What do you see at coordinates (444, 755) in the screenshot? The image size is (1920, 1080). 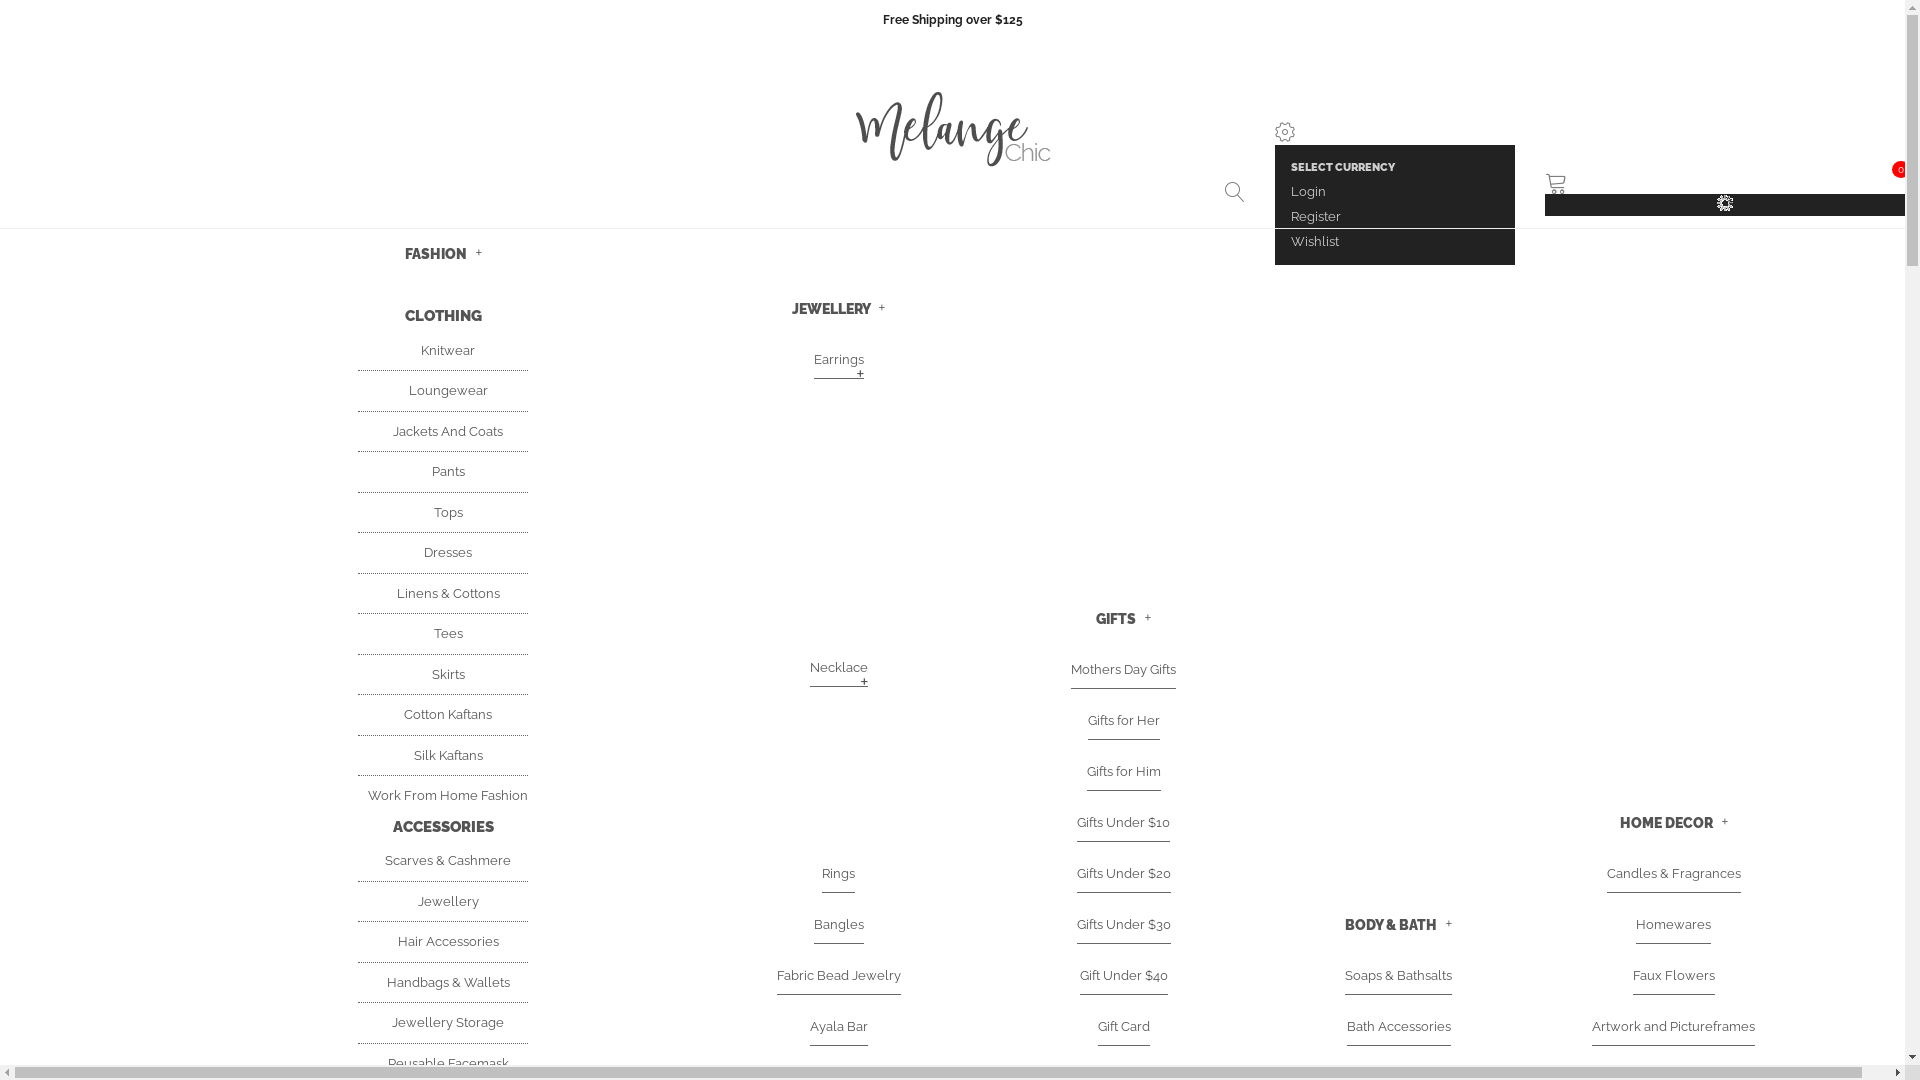 I see `Silk Kaftans` at bounding box center [444, 755].